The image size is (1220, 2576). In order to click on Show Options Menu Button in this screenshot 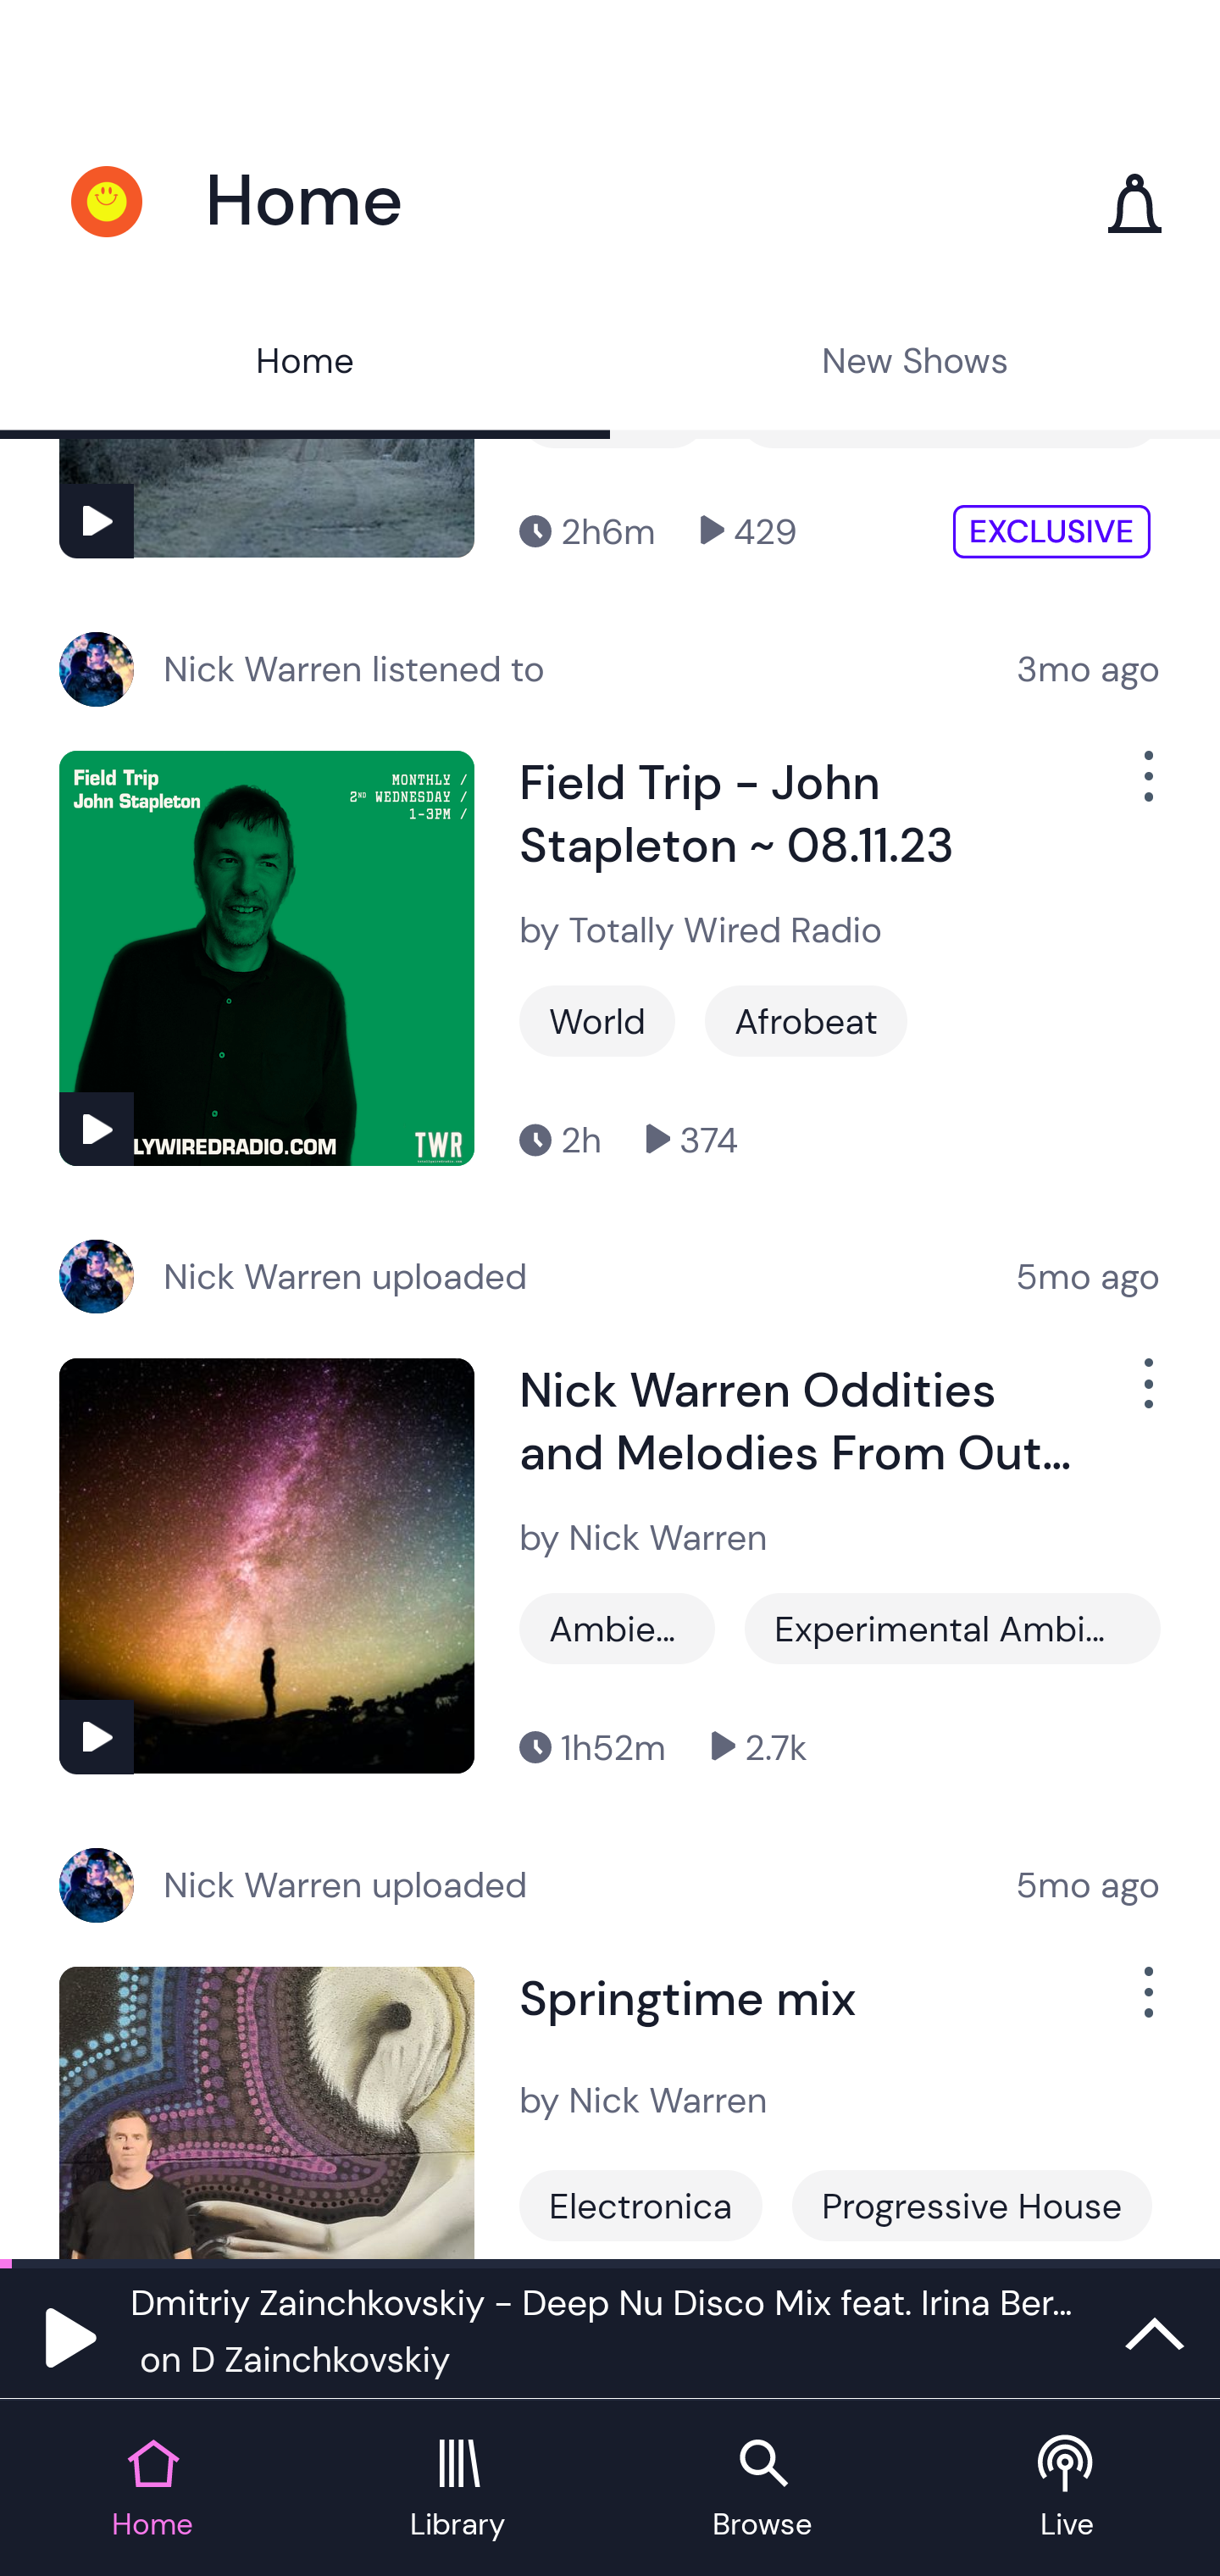, I will do `click(1145, 1396)`.